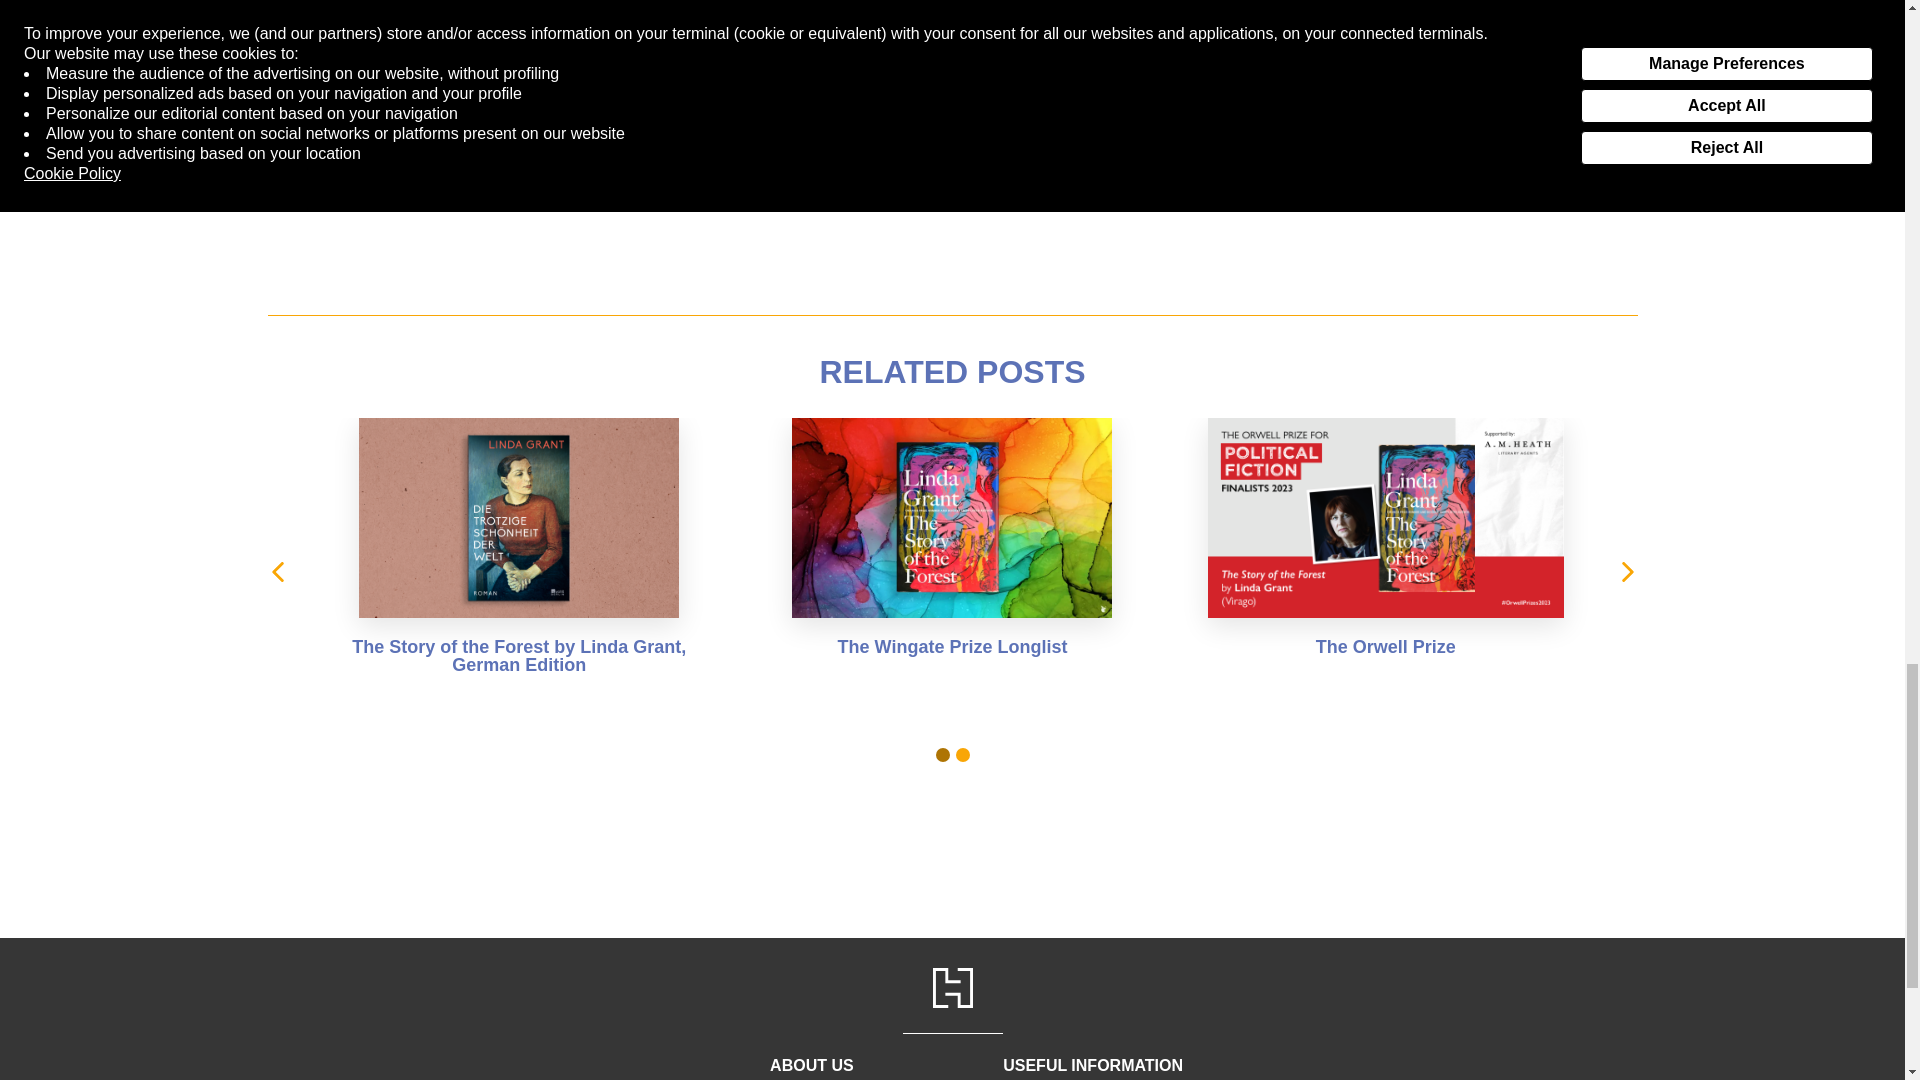 The width and height of the screenshot is (1920, 1080). What do you see at coordinates (1626, 572) in the screenshot?
I see `Right Arrow Right arrow icon` at bounding box center [1626, 572].